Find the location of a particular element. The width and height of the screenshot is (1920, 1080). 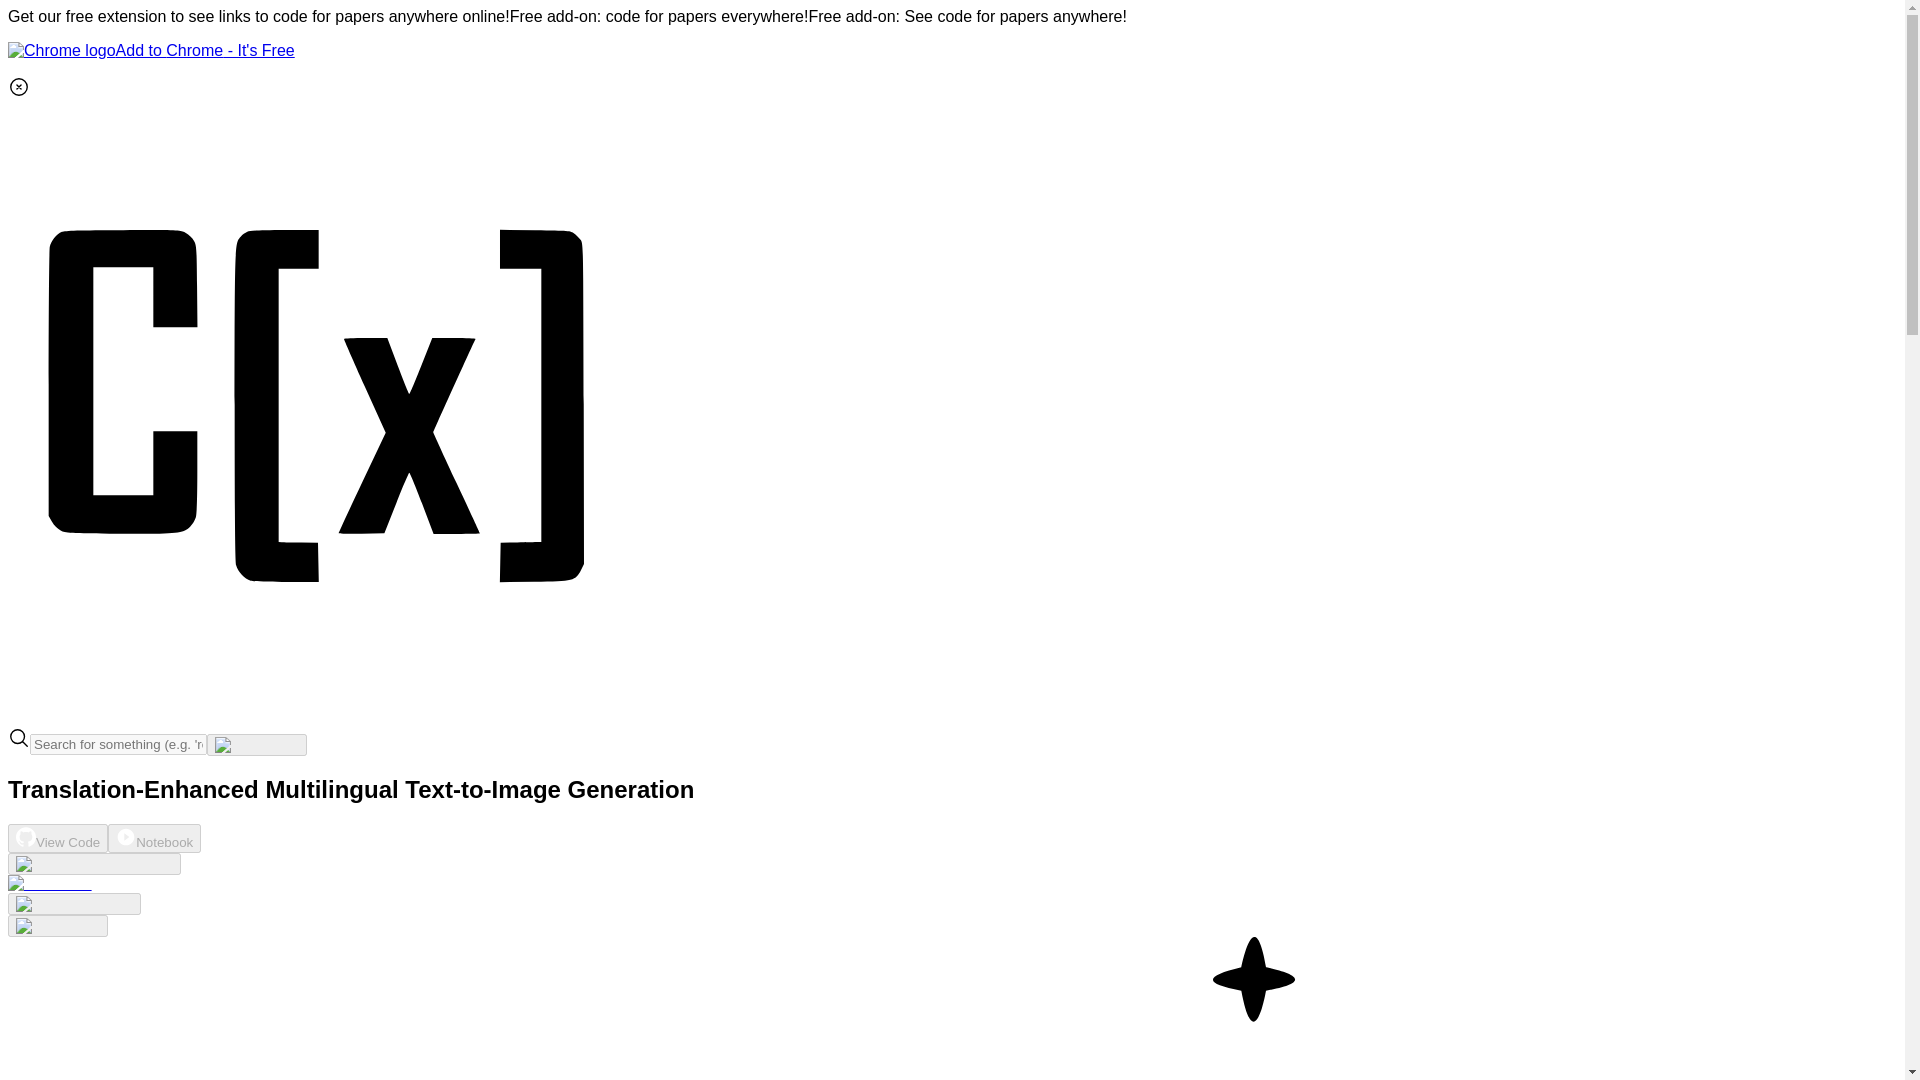

CatalyzeX Icon is located at coordinates (318, 716).